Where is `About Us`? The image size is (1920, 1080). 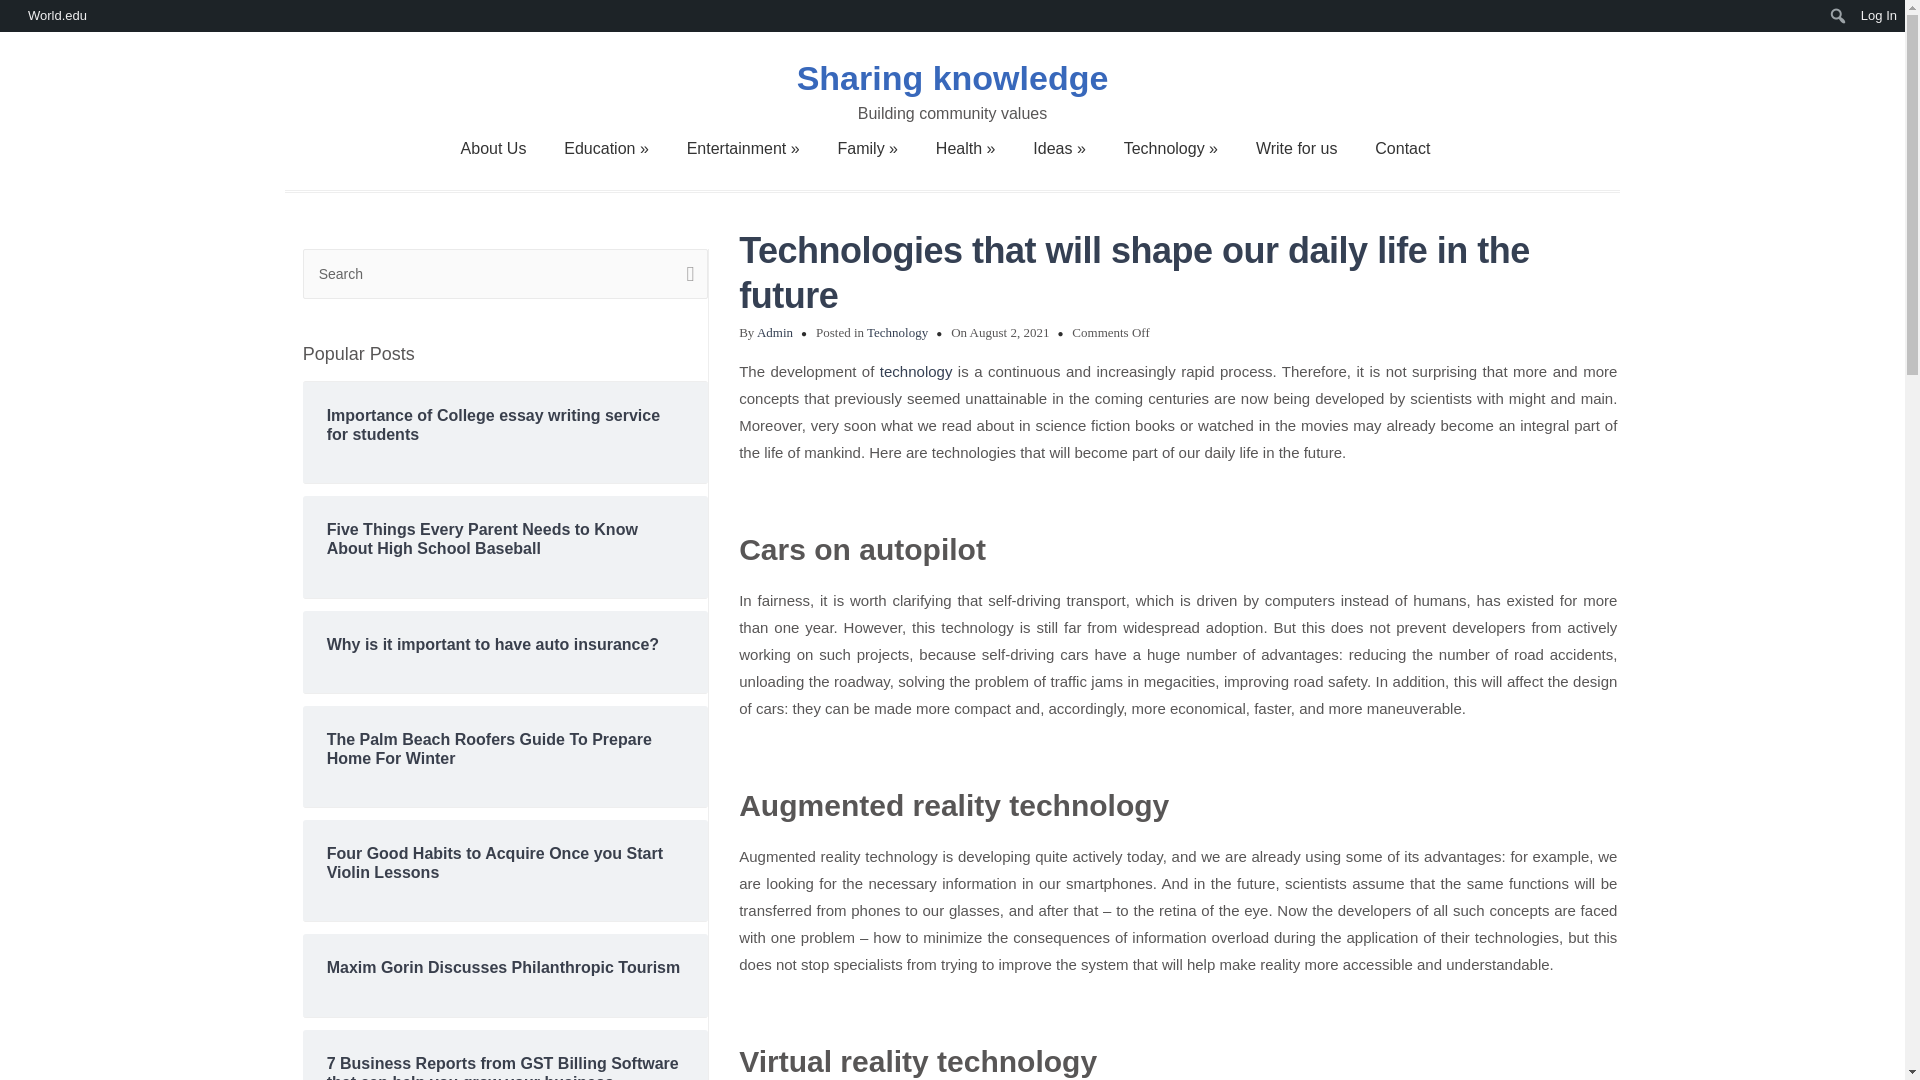
About Us is located at coordinates (494, 148).